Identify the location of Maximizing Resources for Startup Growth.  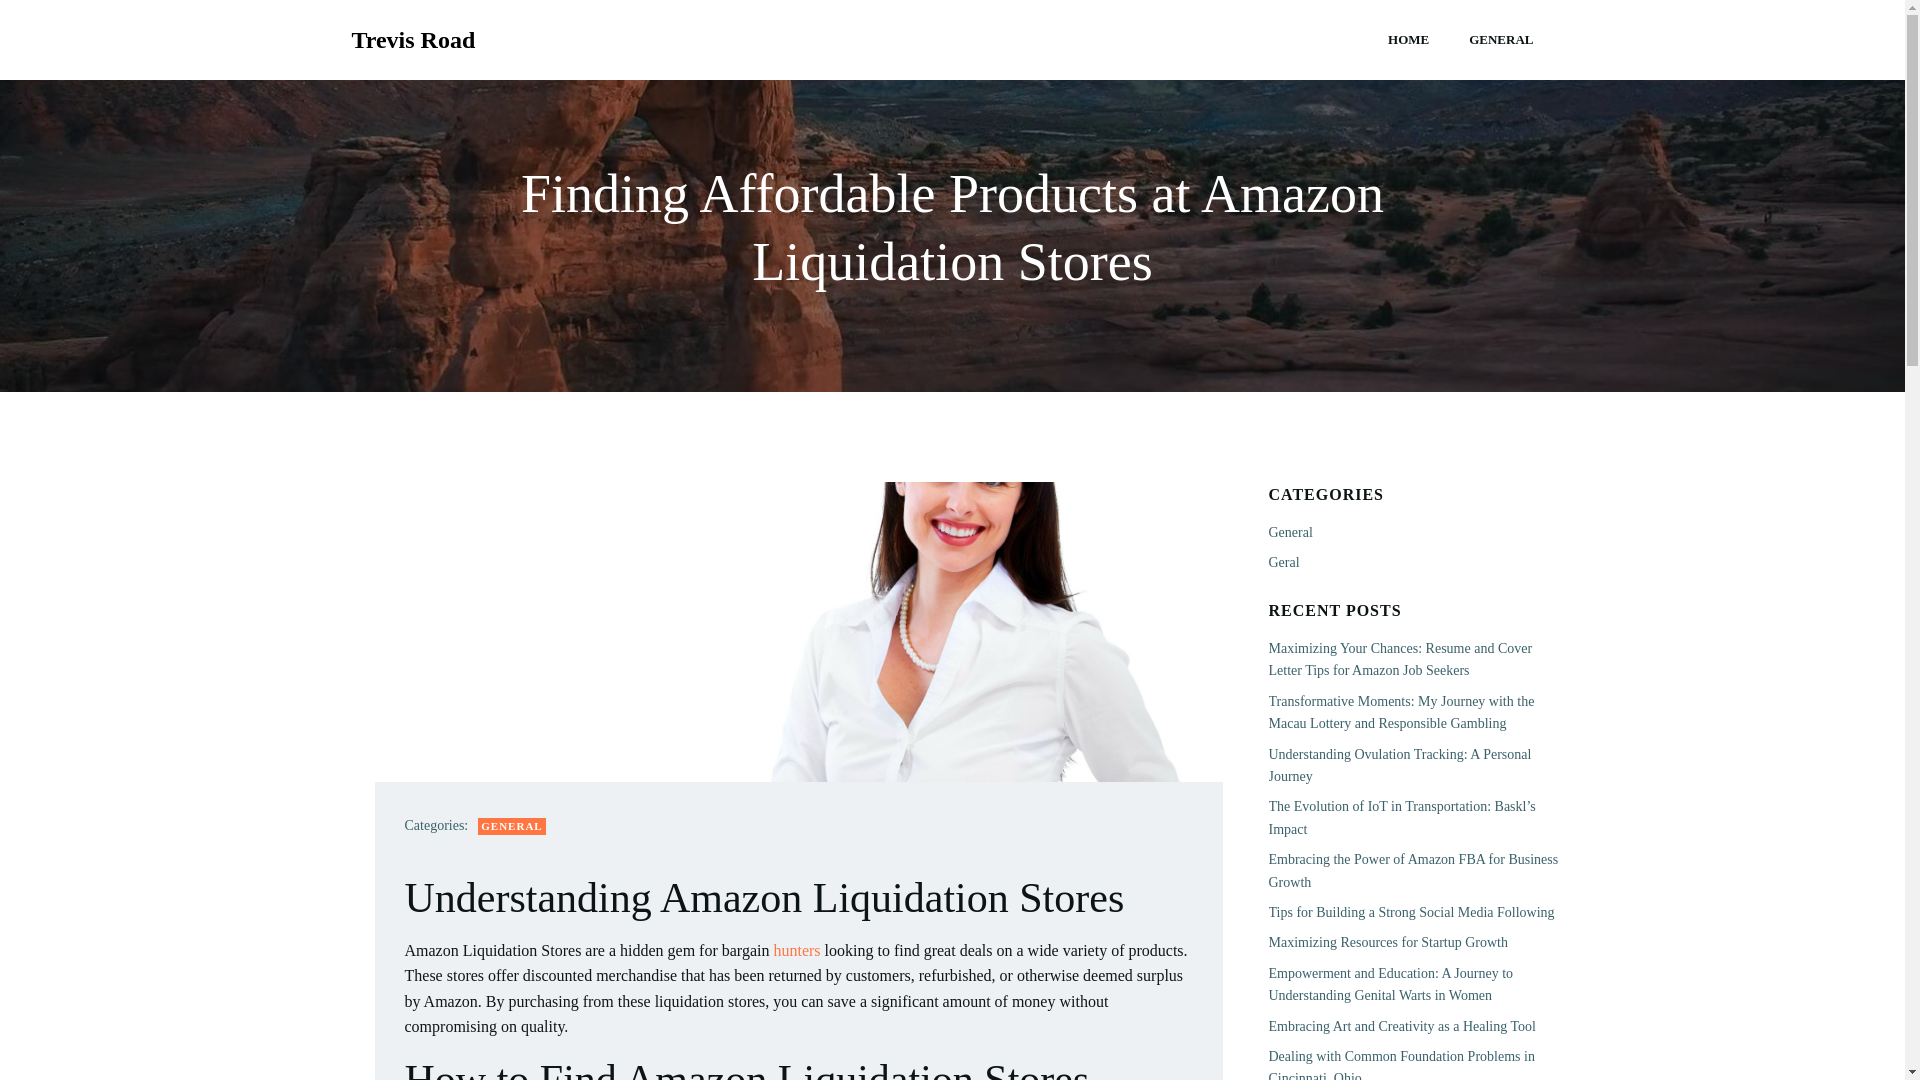
(1387, 942).